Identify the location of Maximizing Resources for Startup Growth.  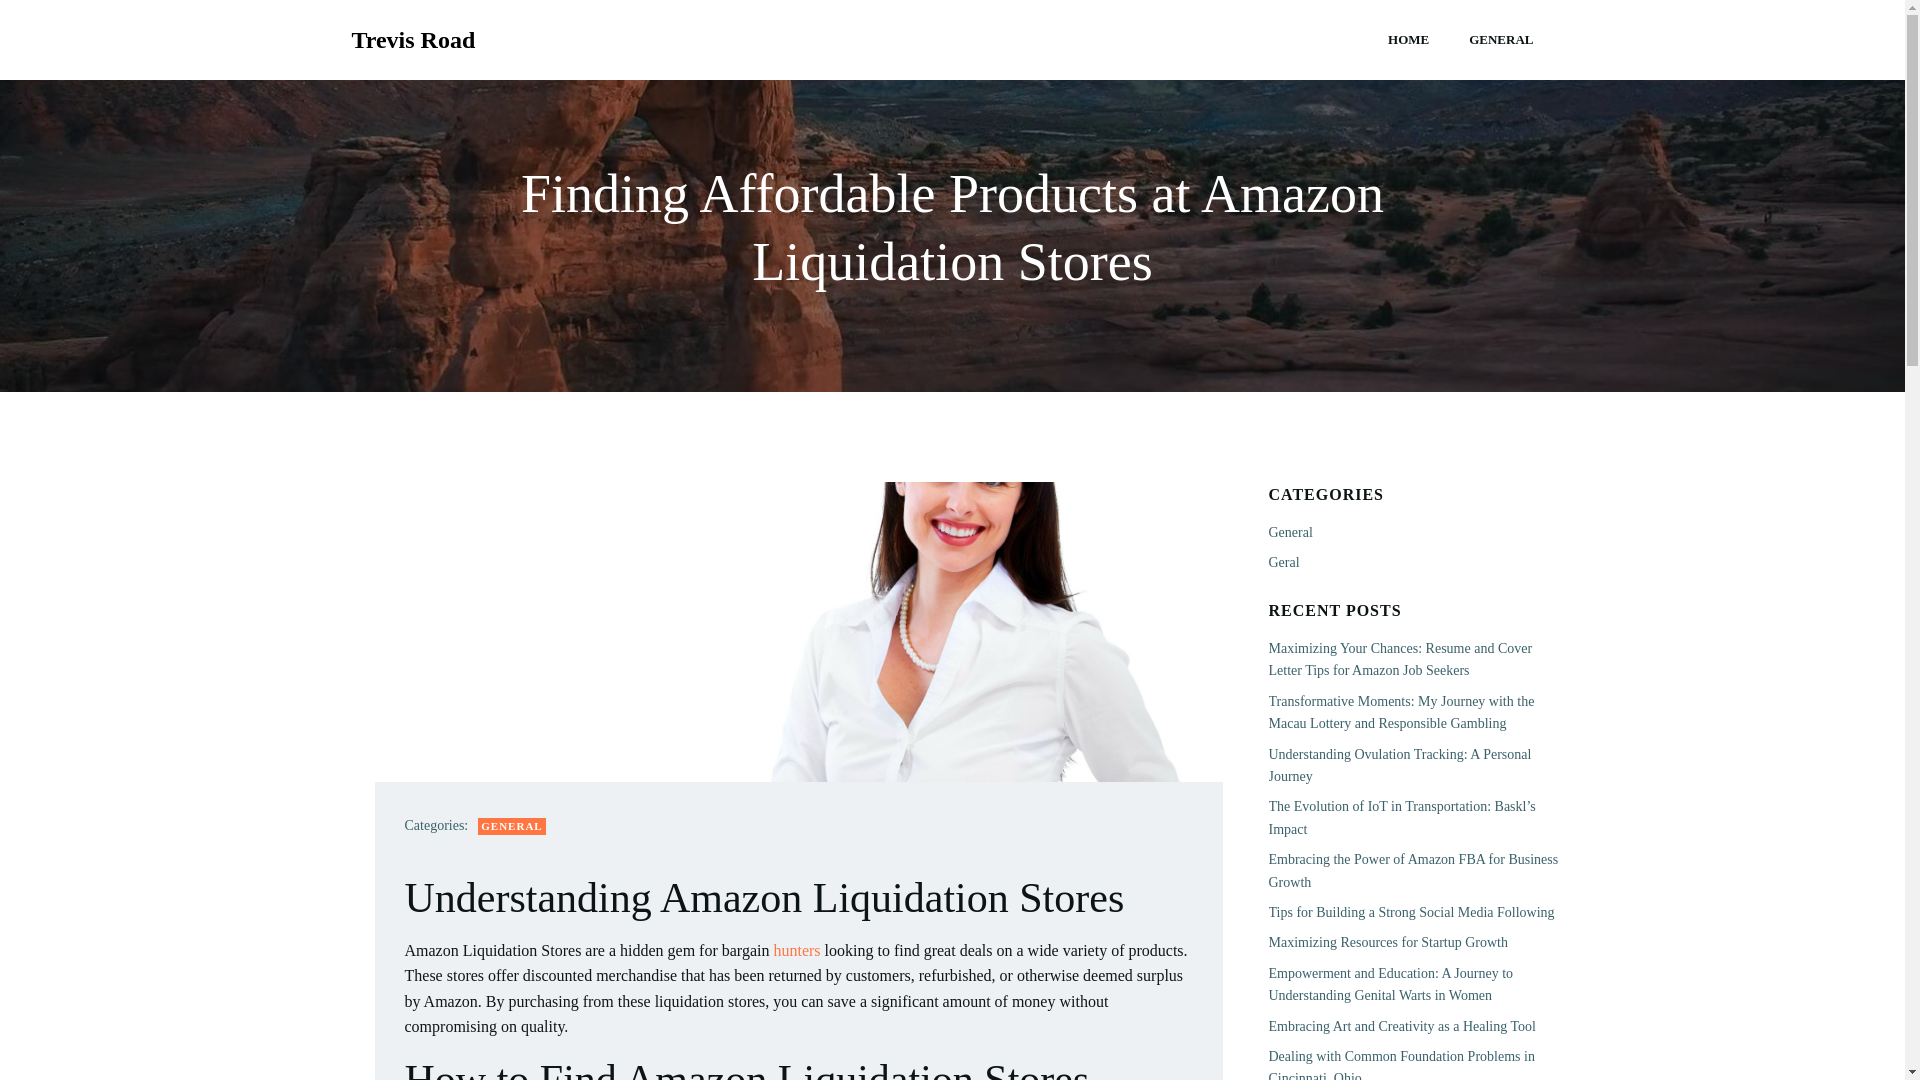
(1387, 942).